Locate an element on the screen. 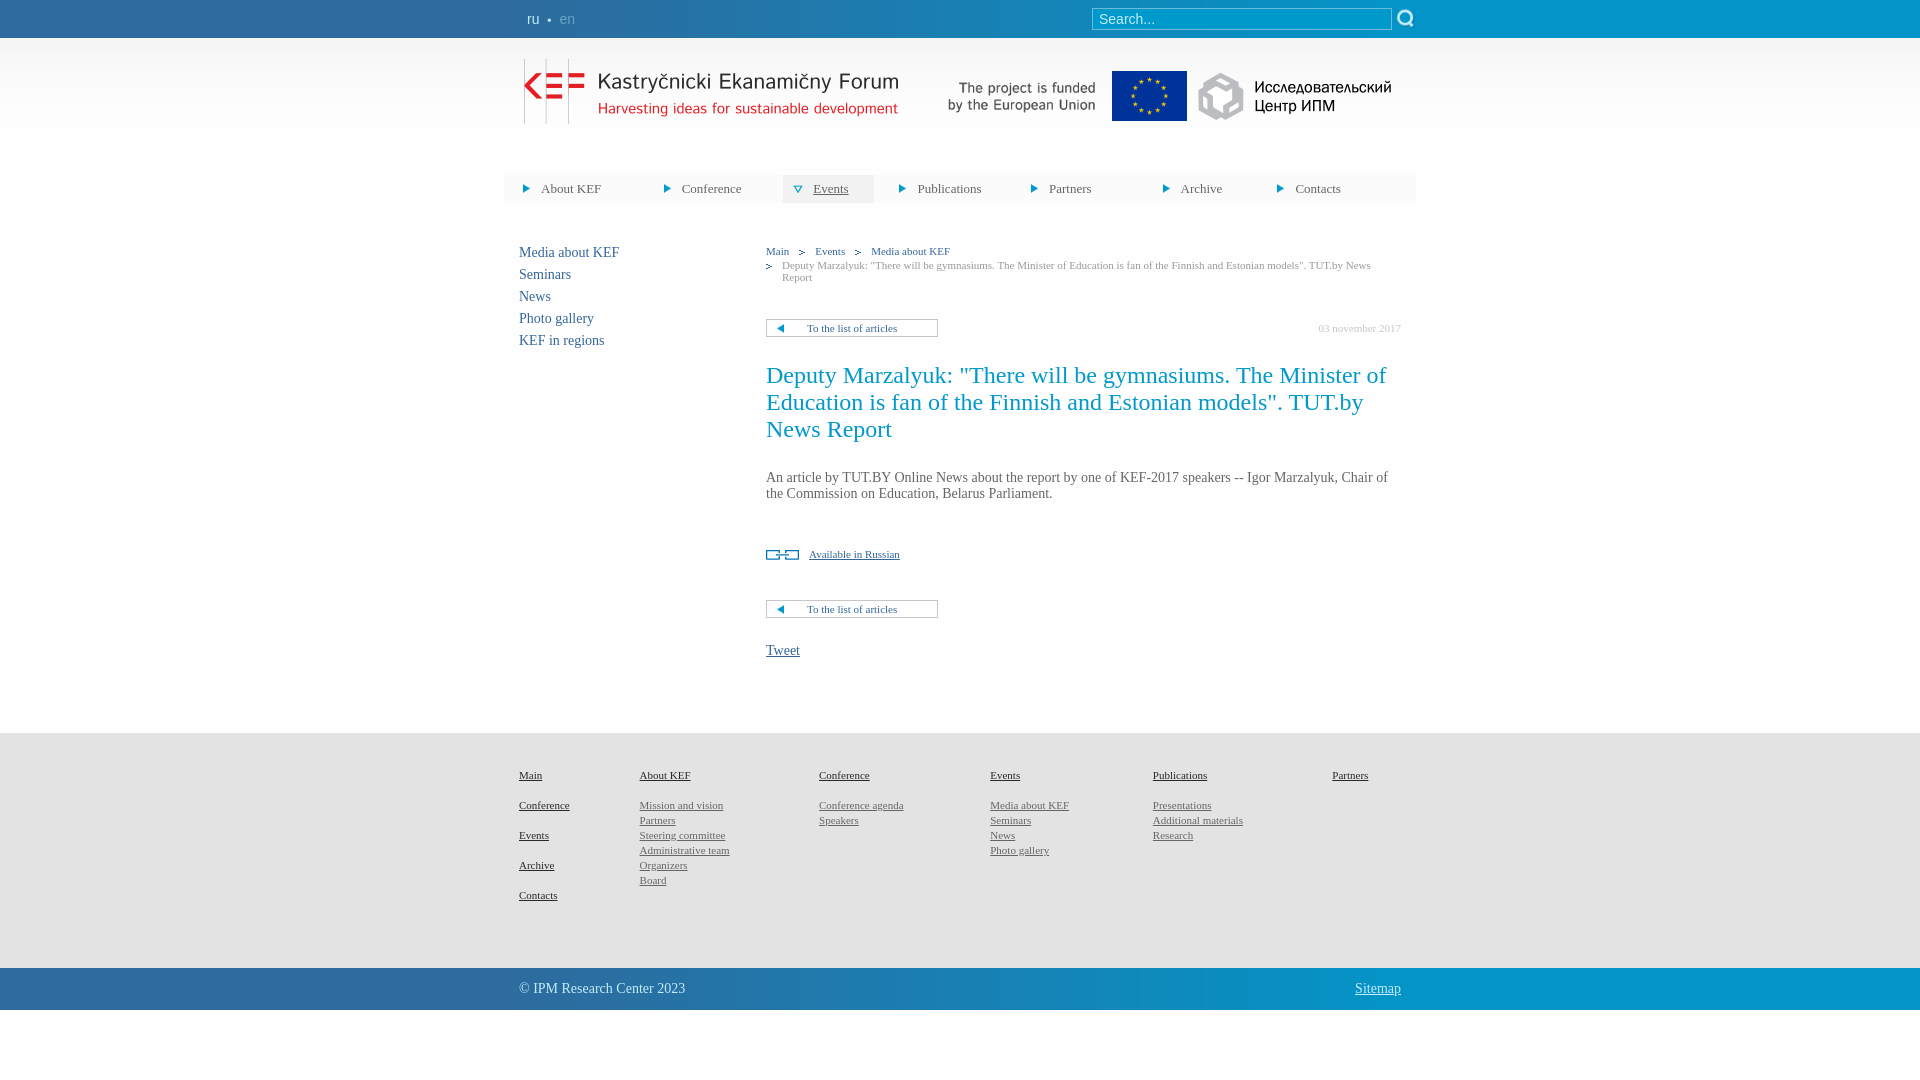 This screenshot has height=1080, width=1920. Search... is located at coordinates (1242, 19).